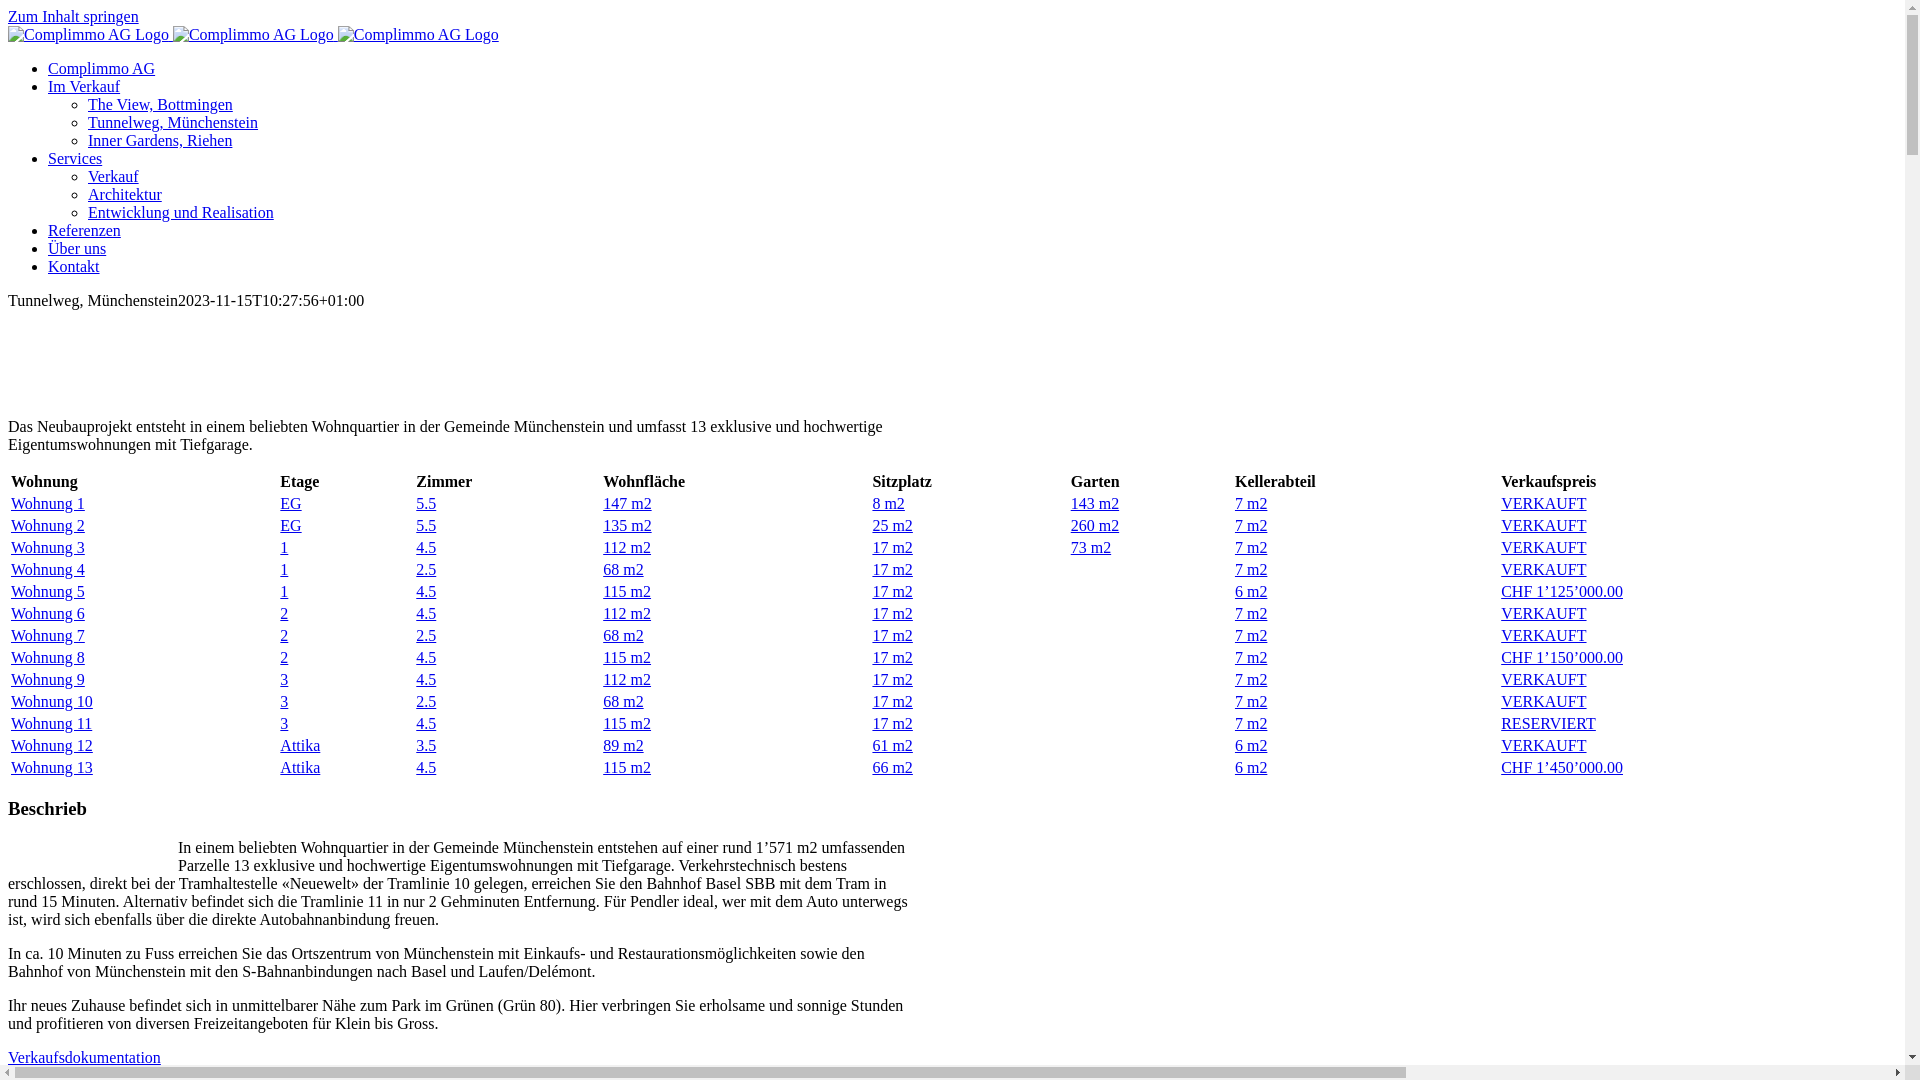 The width and height of the screenshot is (1920, 1080). I want to click on 2.5, so click(426, 636).